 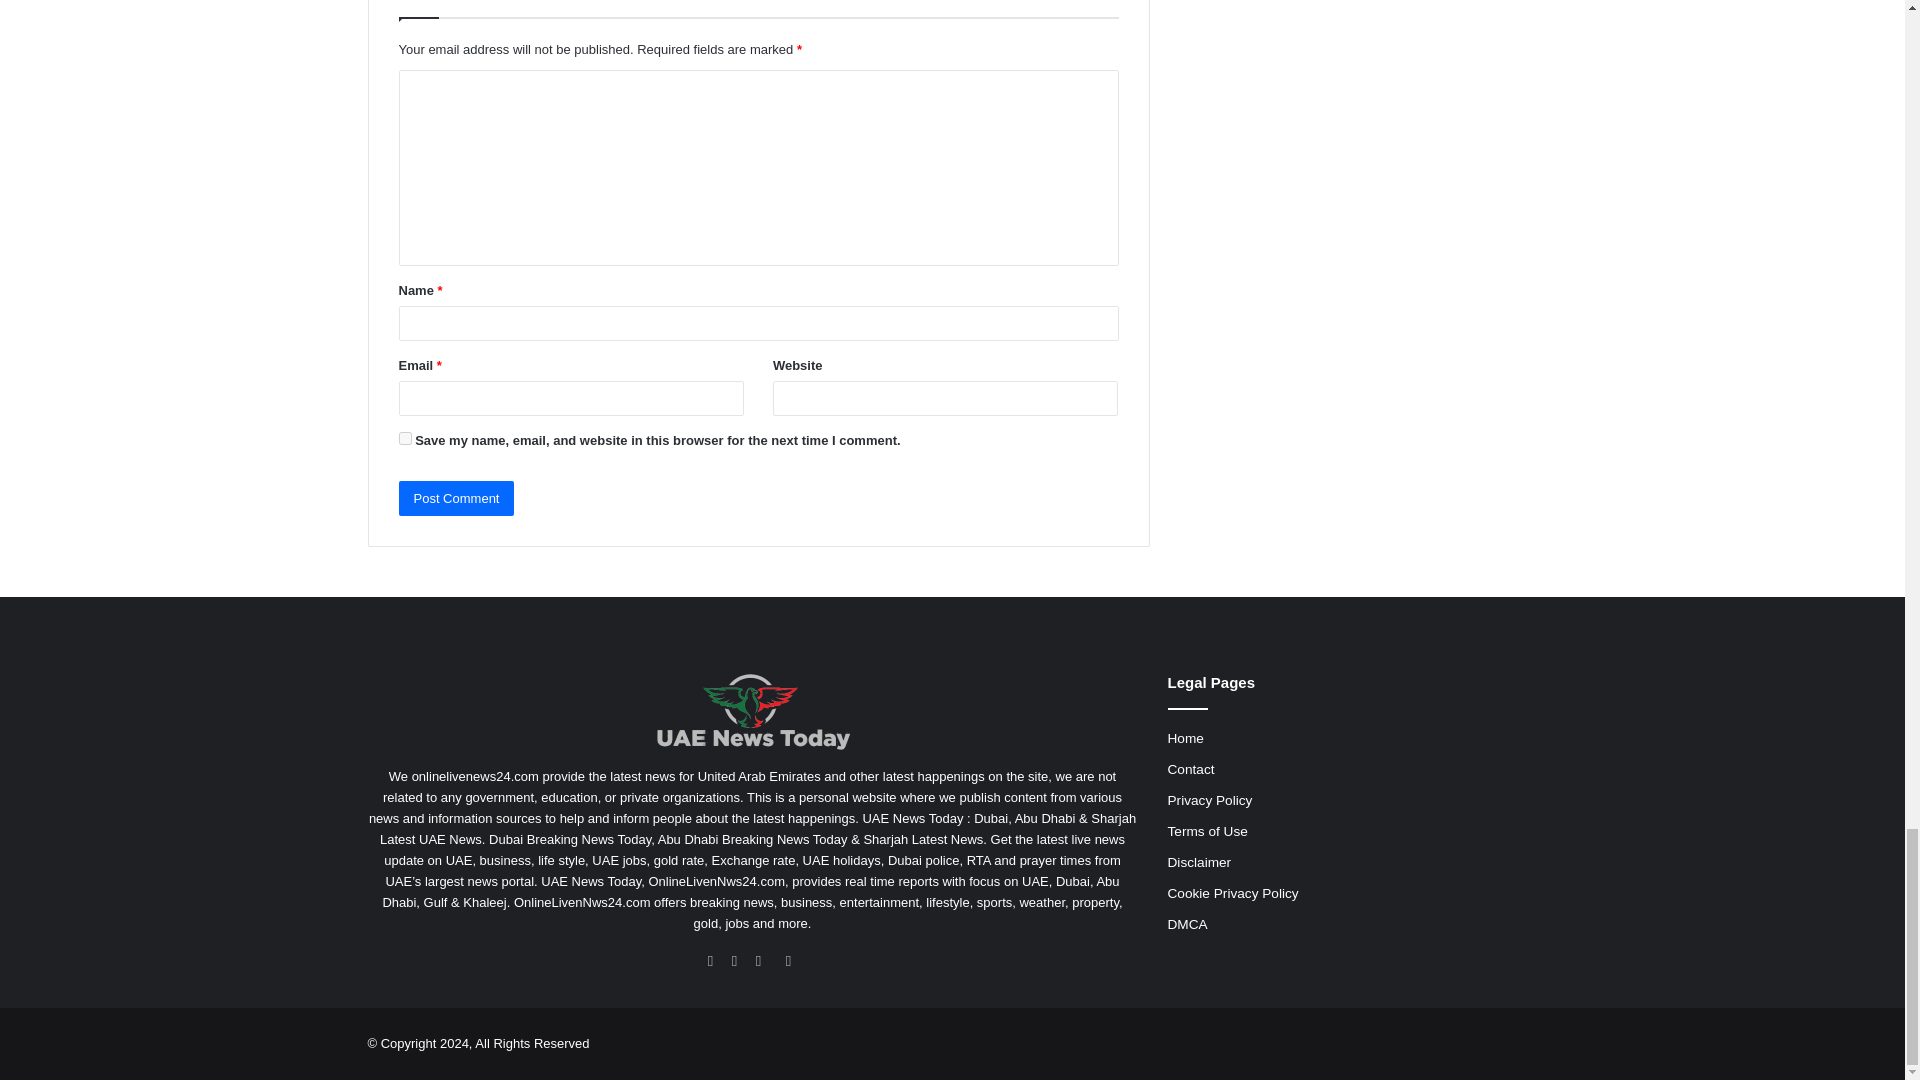 What do you see at coordinates (456, 498) in the screenshot?
I see `Post Comment` at bounding box center [456, 498].